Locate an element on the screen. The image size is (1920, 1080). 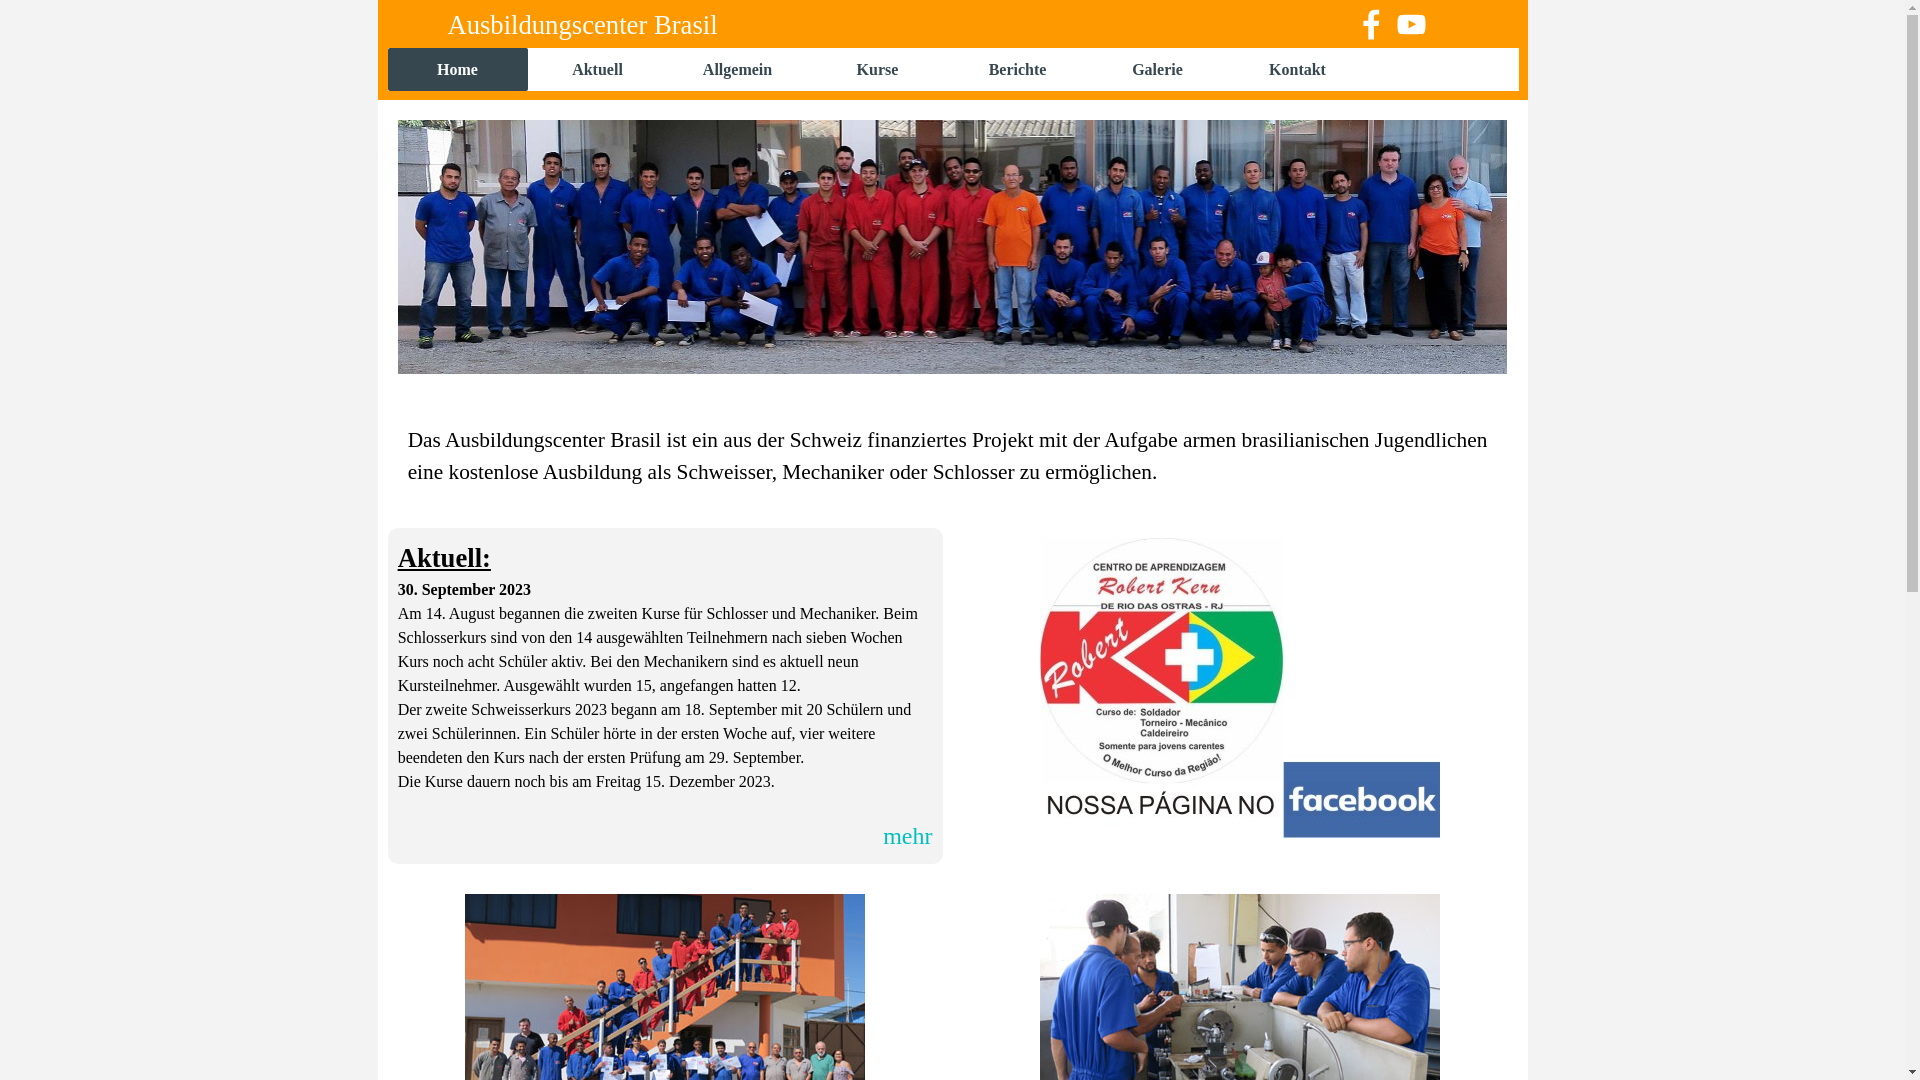
Home is located at coordinates (458, 70).